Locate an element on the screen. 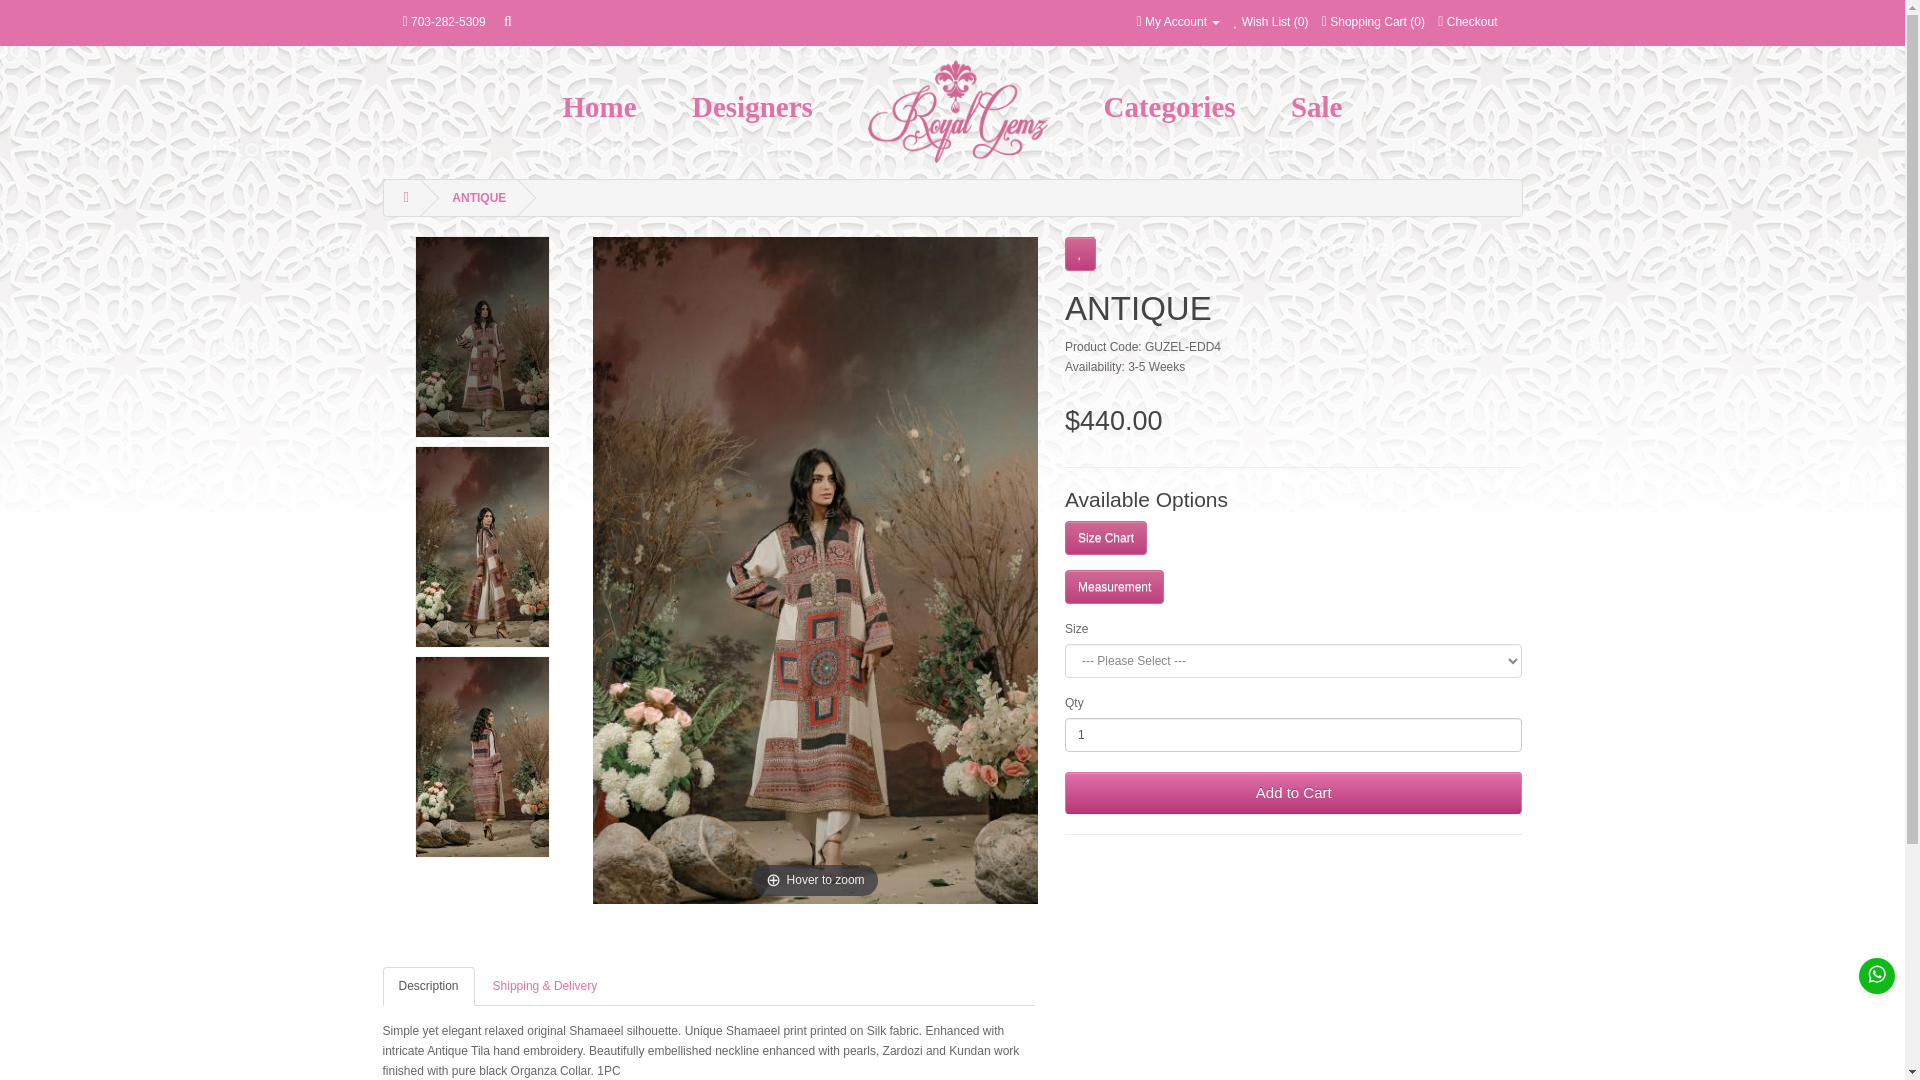 This screenshot has width=1920, height=1080. ANTIQUE is located at coordinates (482, 336).